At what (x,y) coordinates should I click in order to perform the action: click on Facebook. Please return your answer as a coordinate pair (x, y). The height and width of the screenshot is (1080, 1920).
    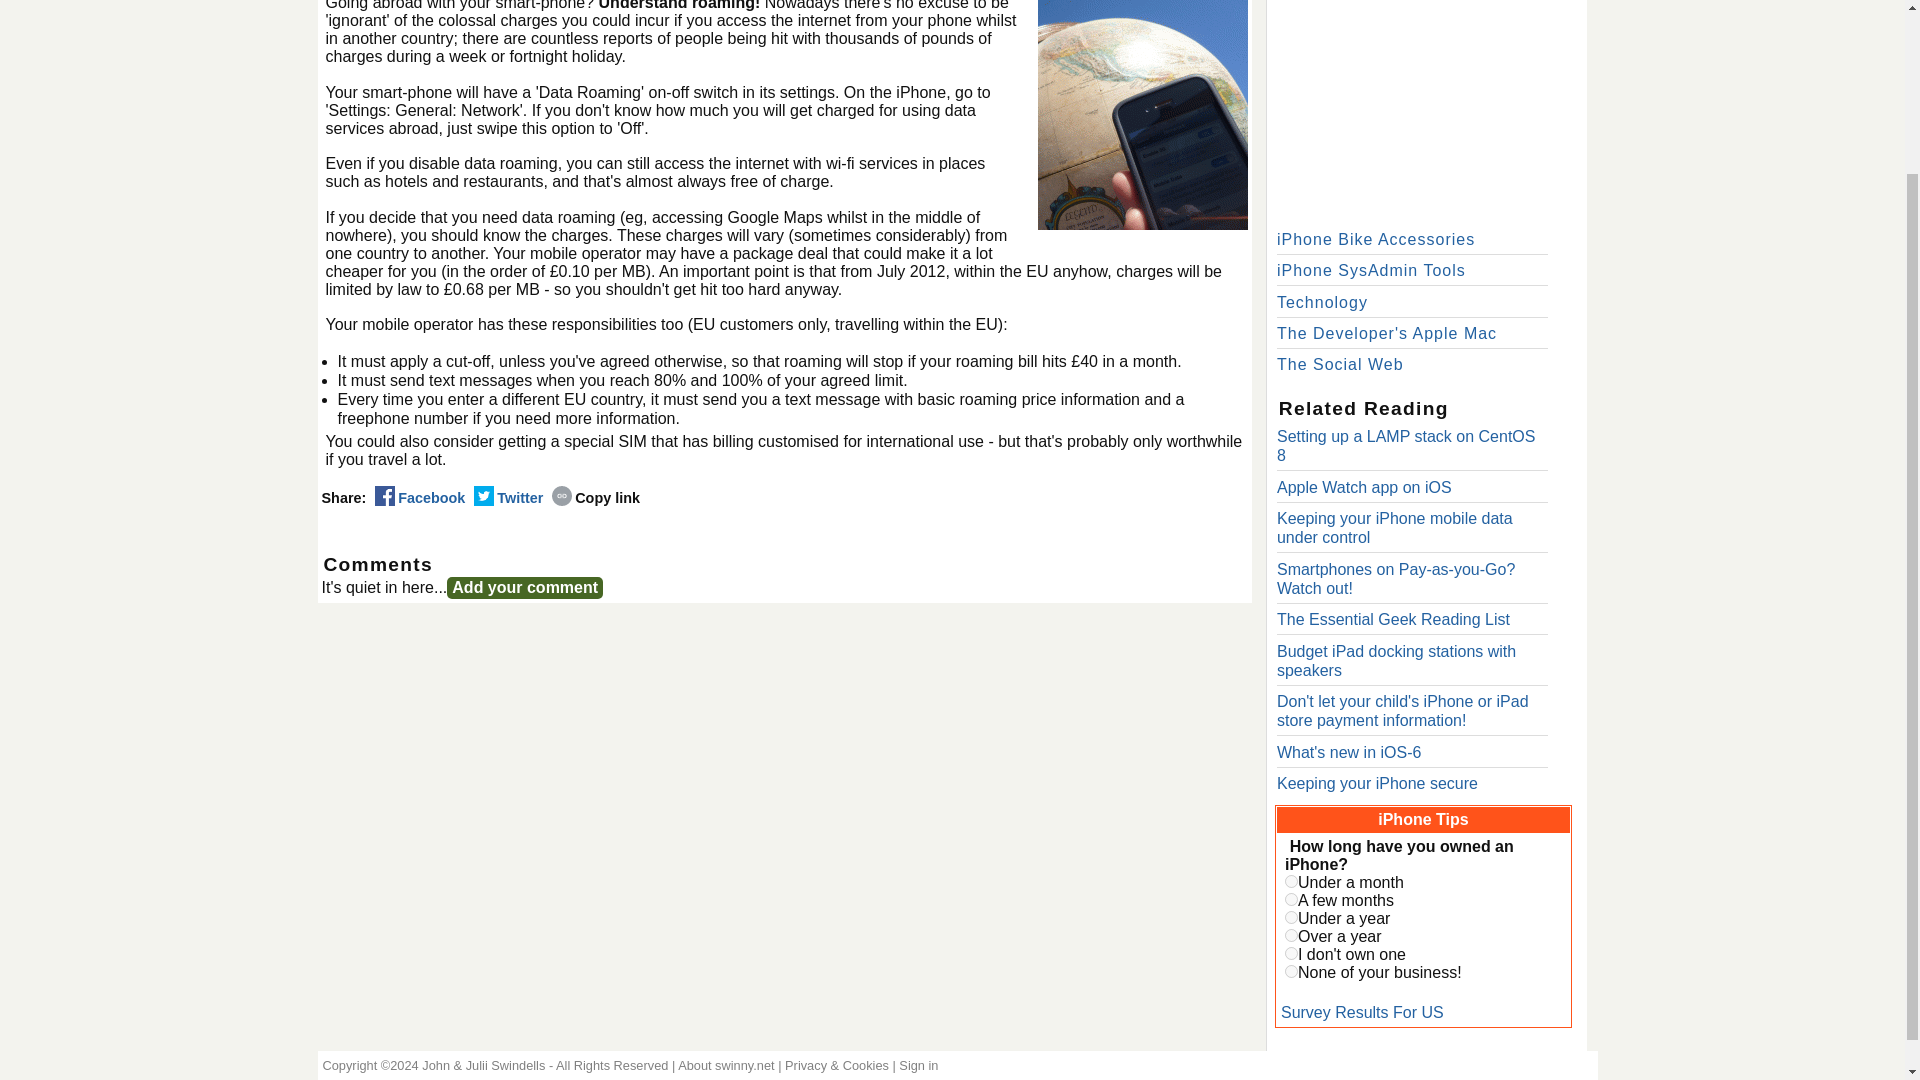
    Looking at the image, I should click on (419, 498).